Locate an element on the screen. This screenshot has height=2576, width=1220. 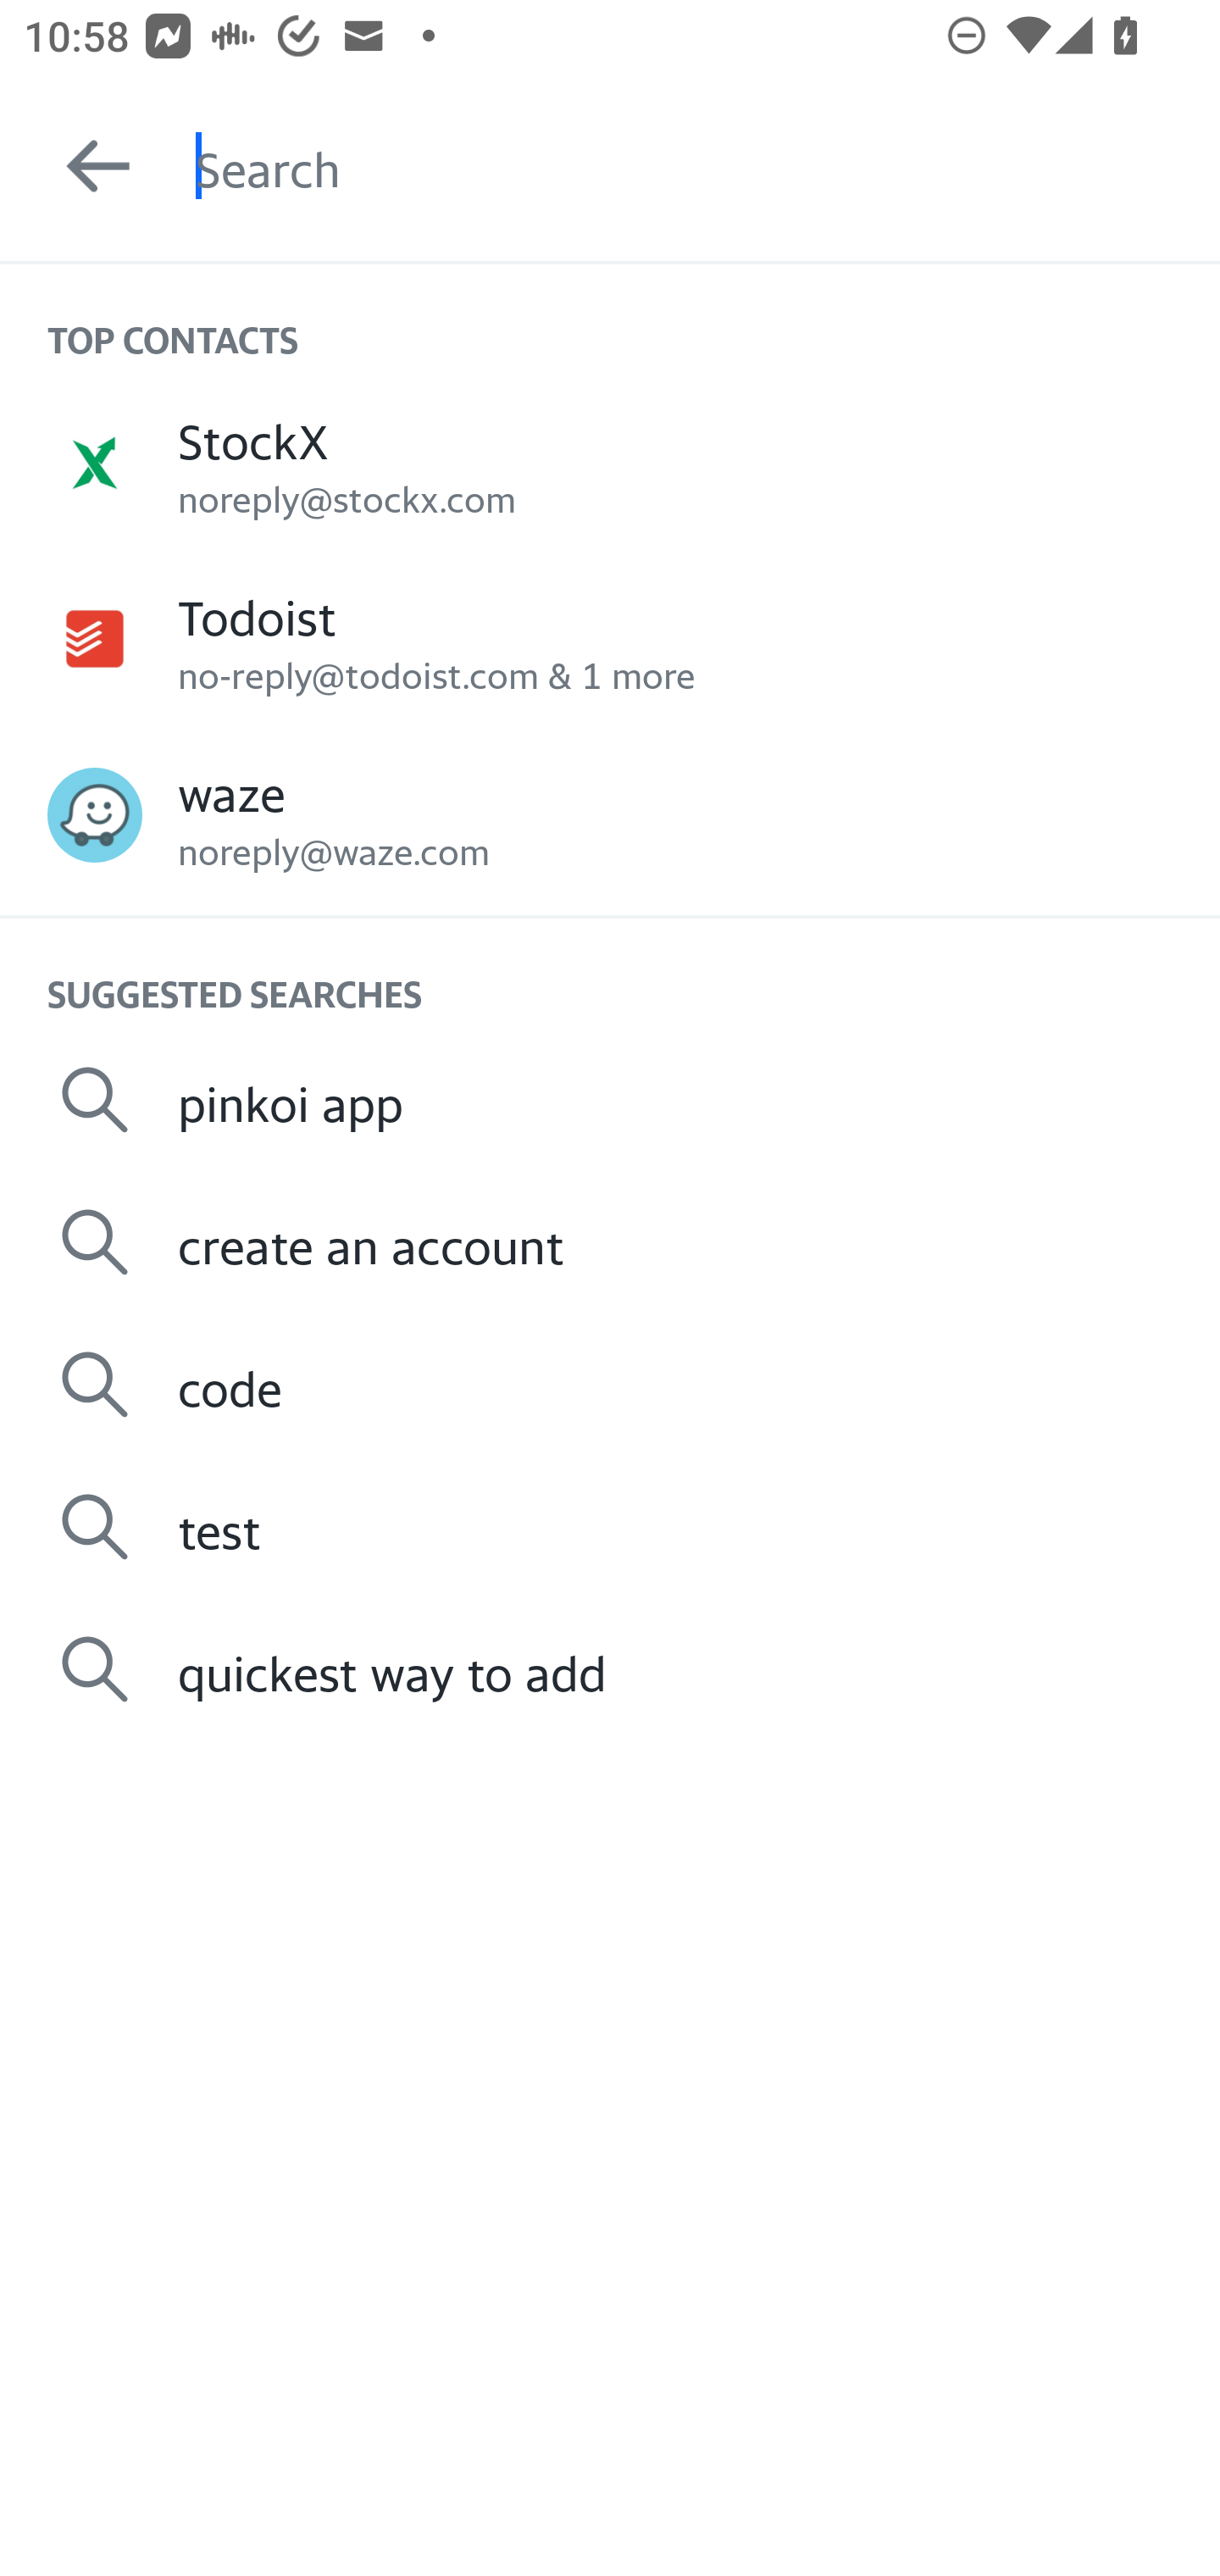
Suggested searches test is located at coordinates (610, 1525).